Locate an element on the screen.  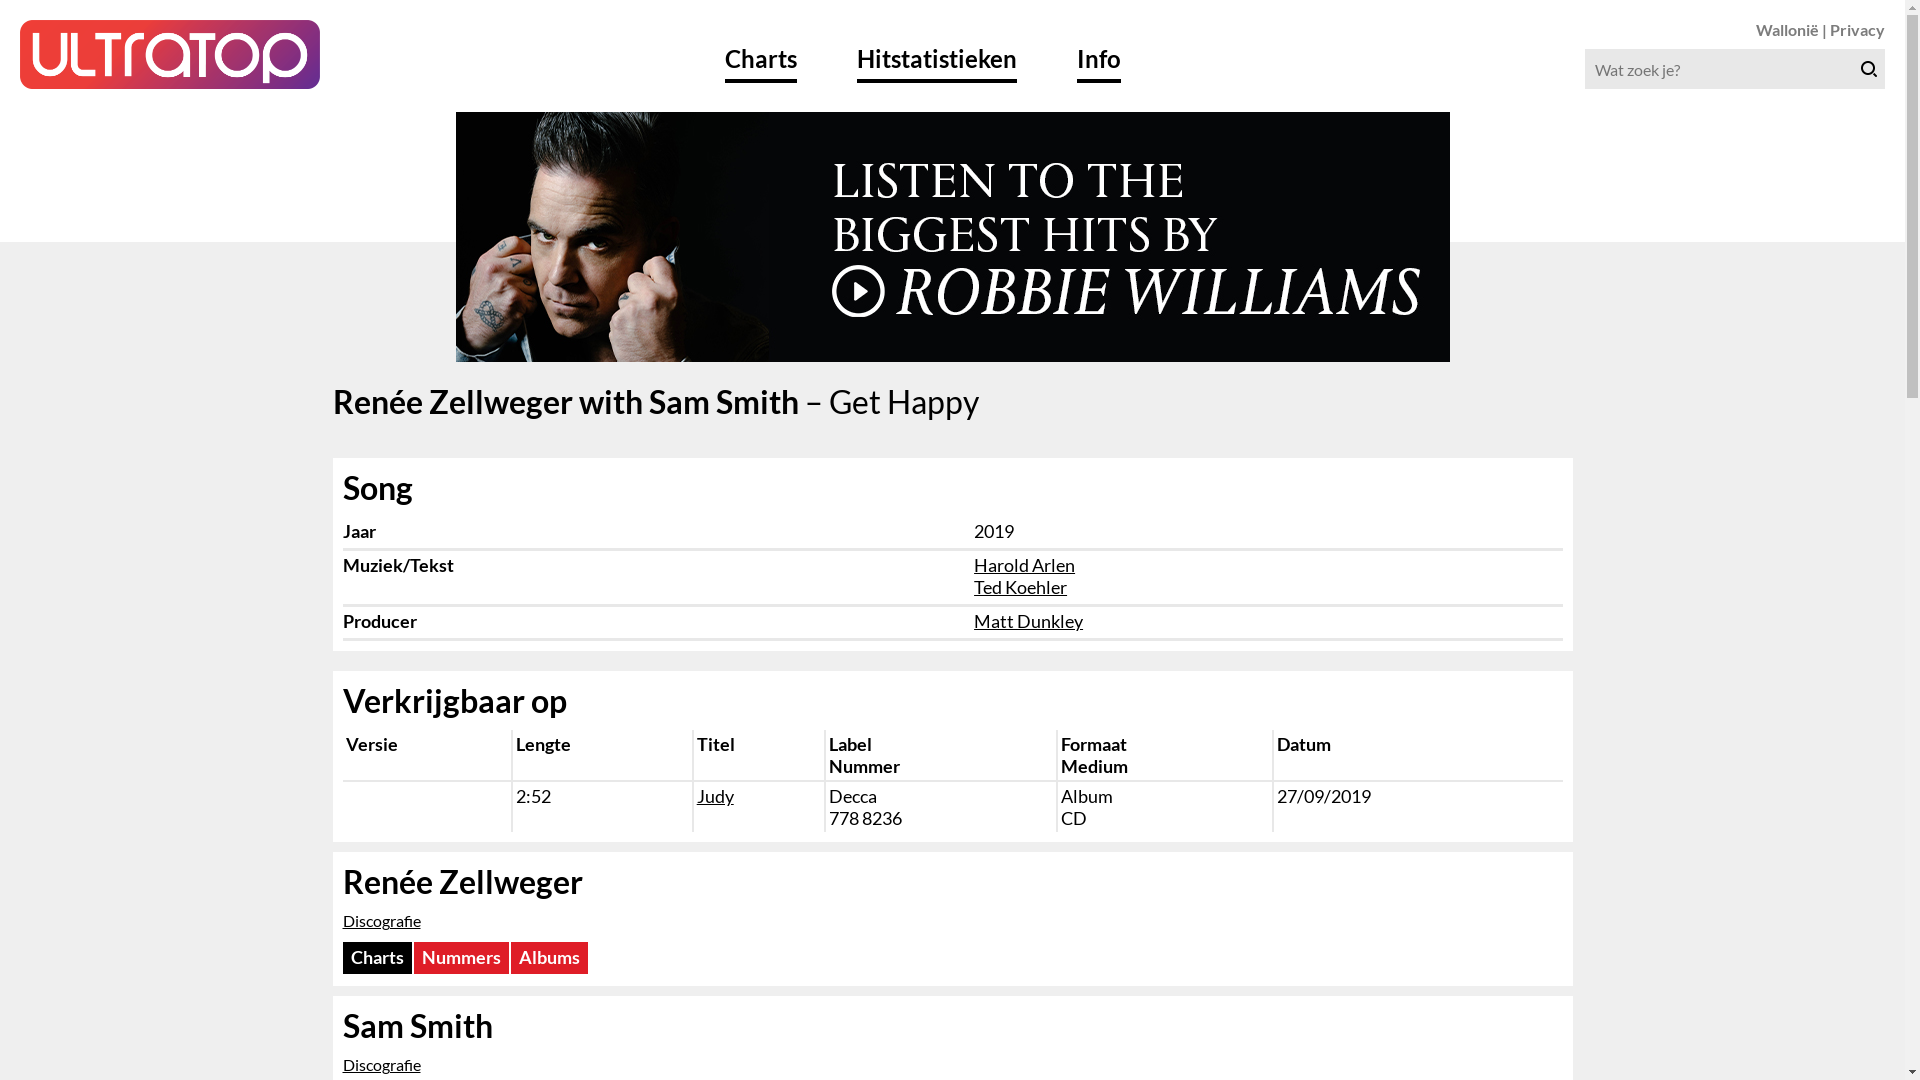
Ted Koehler is located at coordinates (1020, 587).